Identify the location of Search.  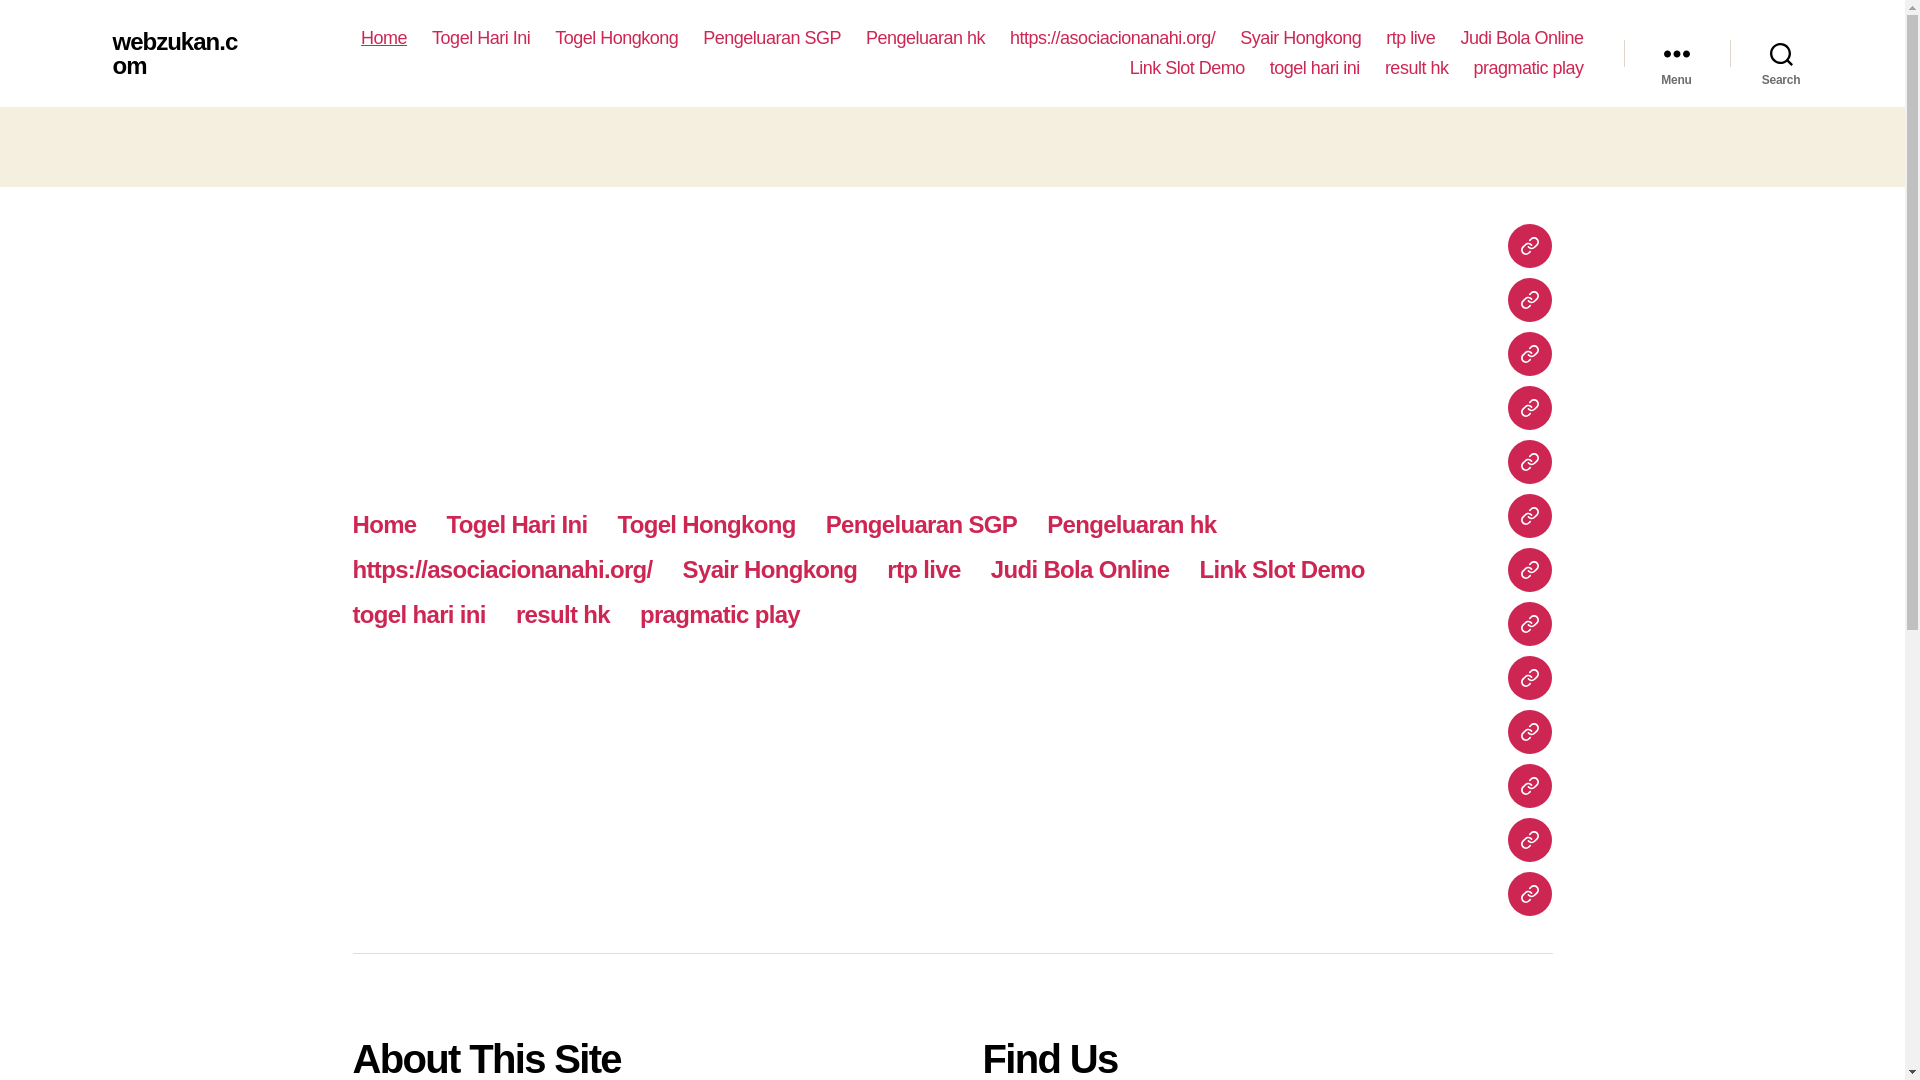
(1781, 54).